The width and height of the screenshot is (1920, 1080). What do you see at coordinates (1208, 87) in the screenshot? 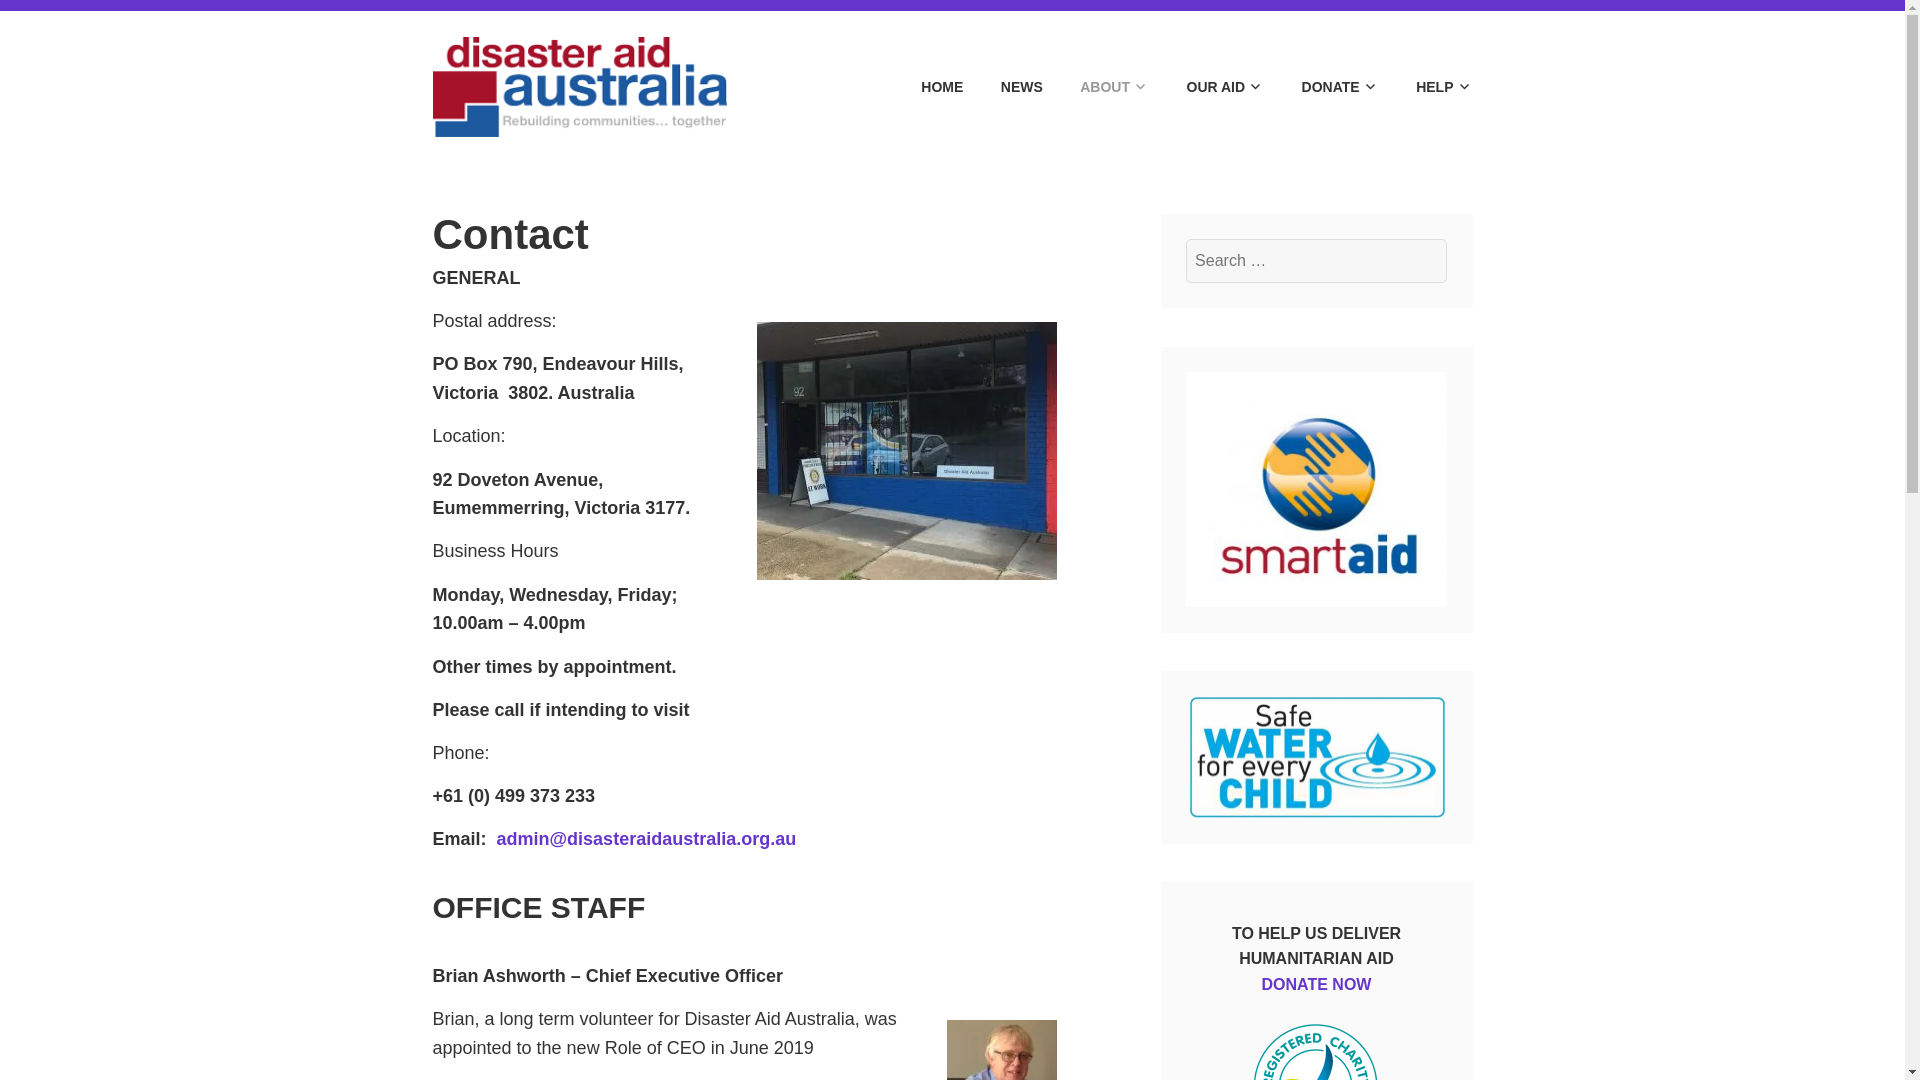
I see `OUR AID` at bounding box center [1208, 87].